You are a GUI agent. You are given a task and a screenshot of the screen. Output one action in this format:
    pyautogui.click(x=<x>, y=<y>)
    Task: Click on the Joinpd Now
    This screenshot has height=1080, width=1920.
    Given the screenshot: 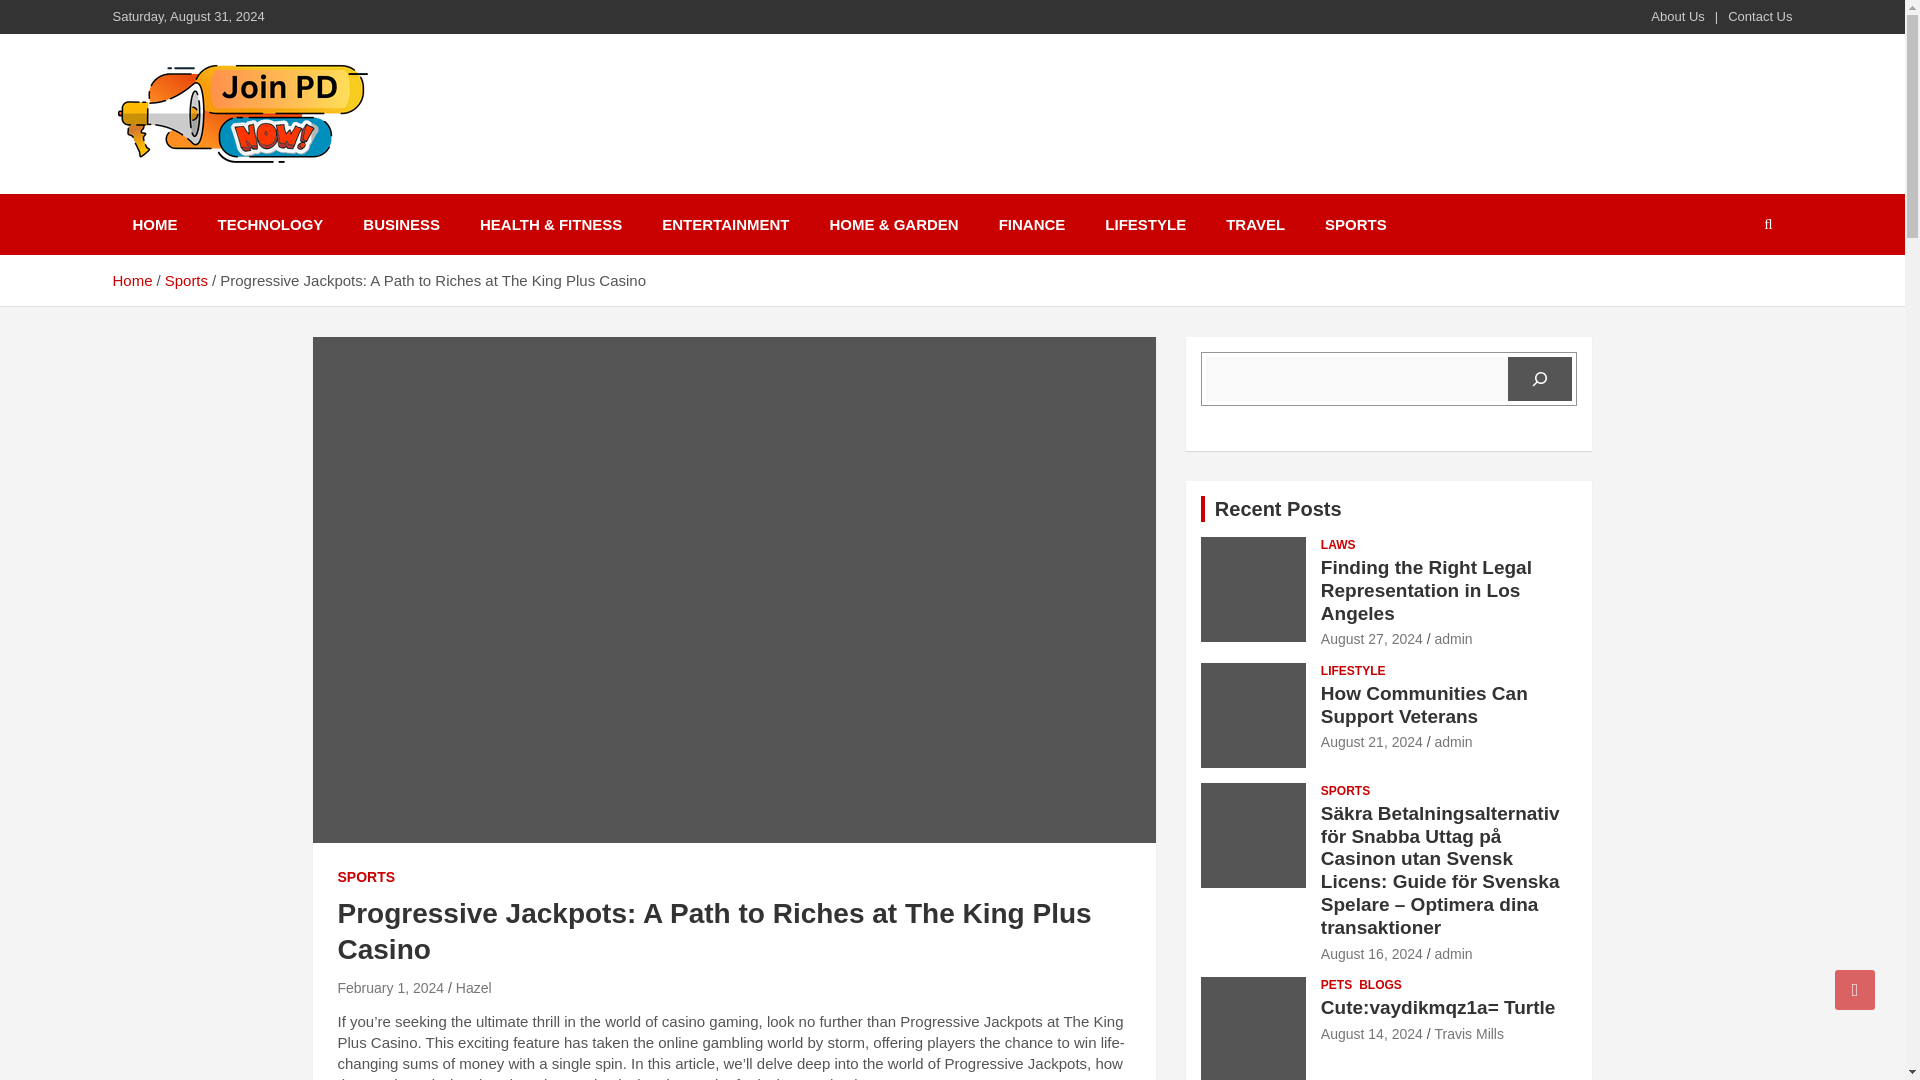 What is the action you would take?
    pyautogui.click(x=225, y=190)
    